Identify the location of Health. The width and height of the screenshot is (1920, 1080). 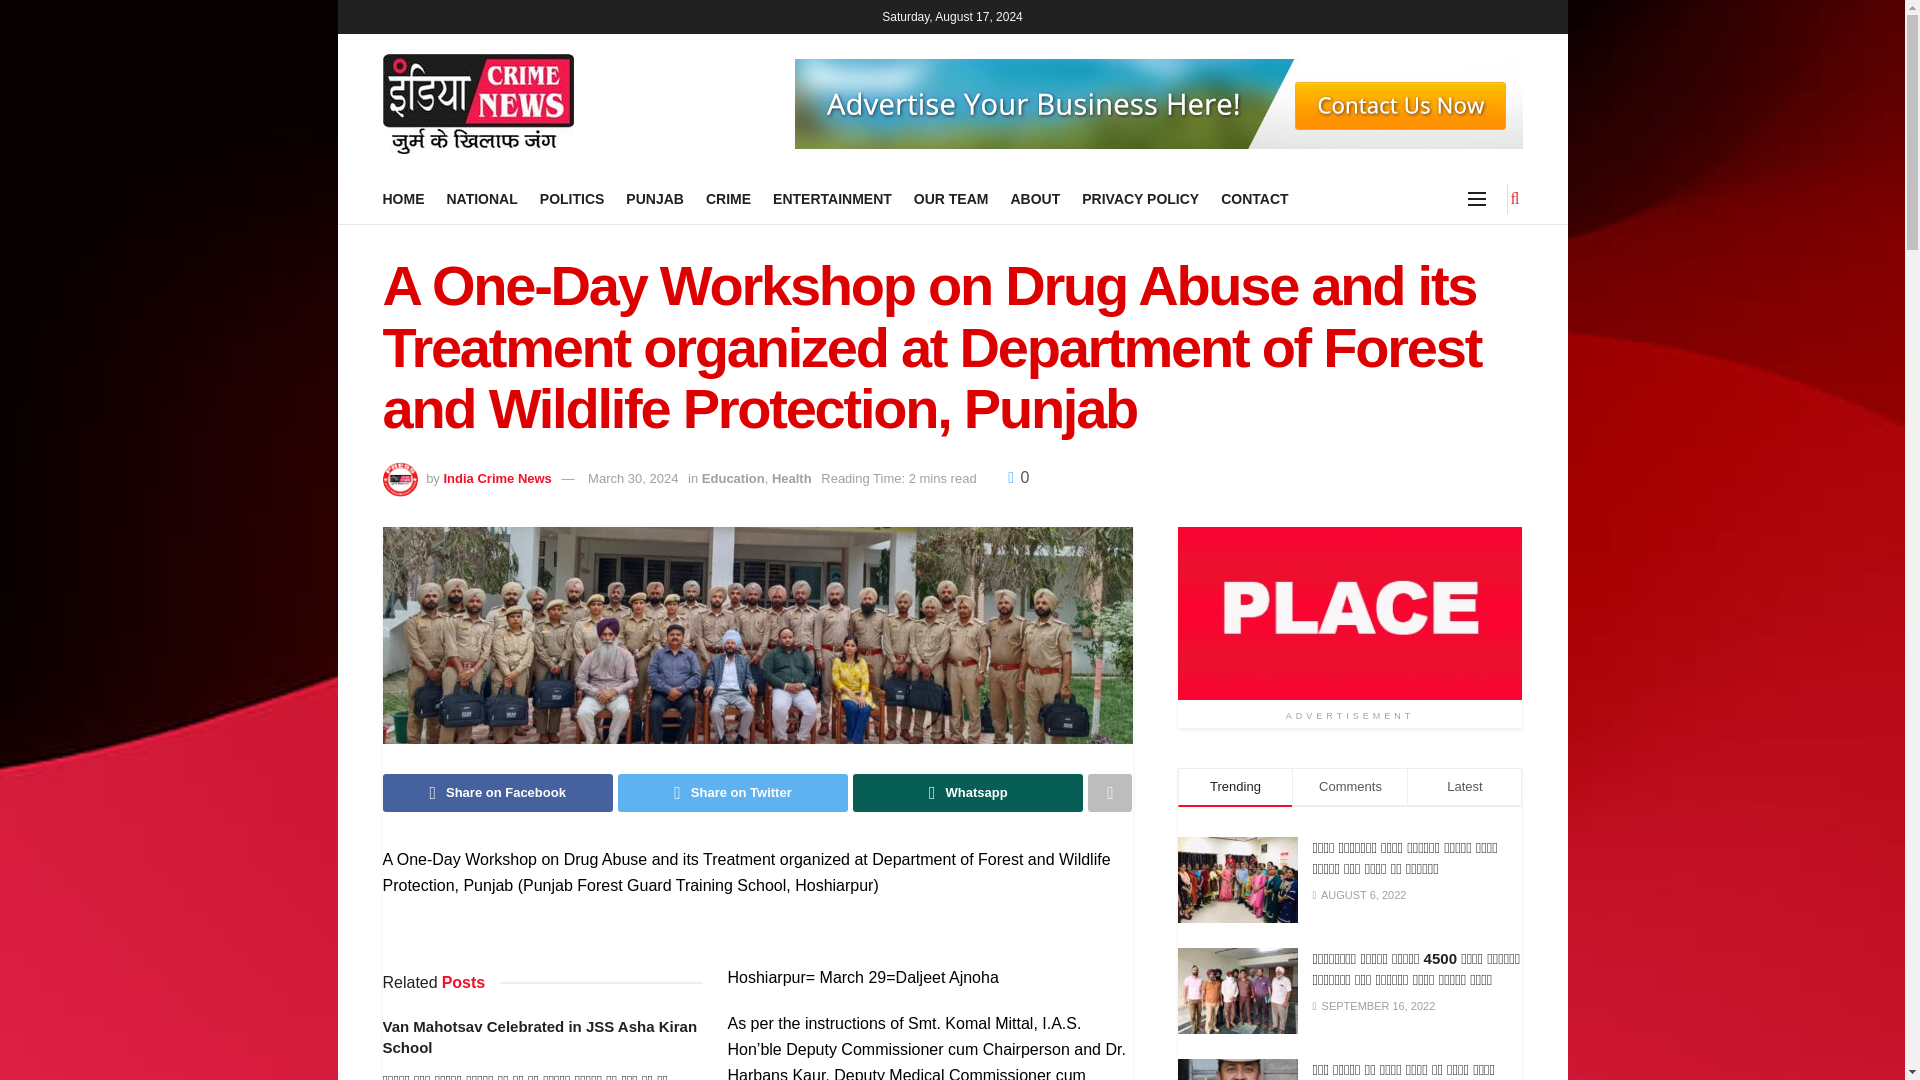
(792, 478).